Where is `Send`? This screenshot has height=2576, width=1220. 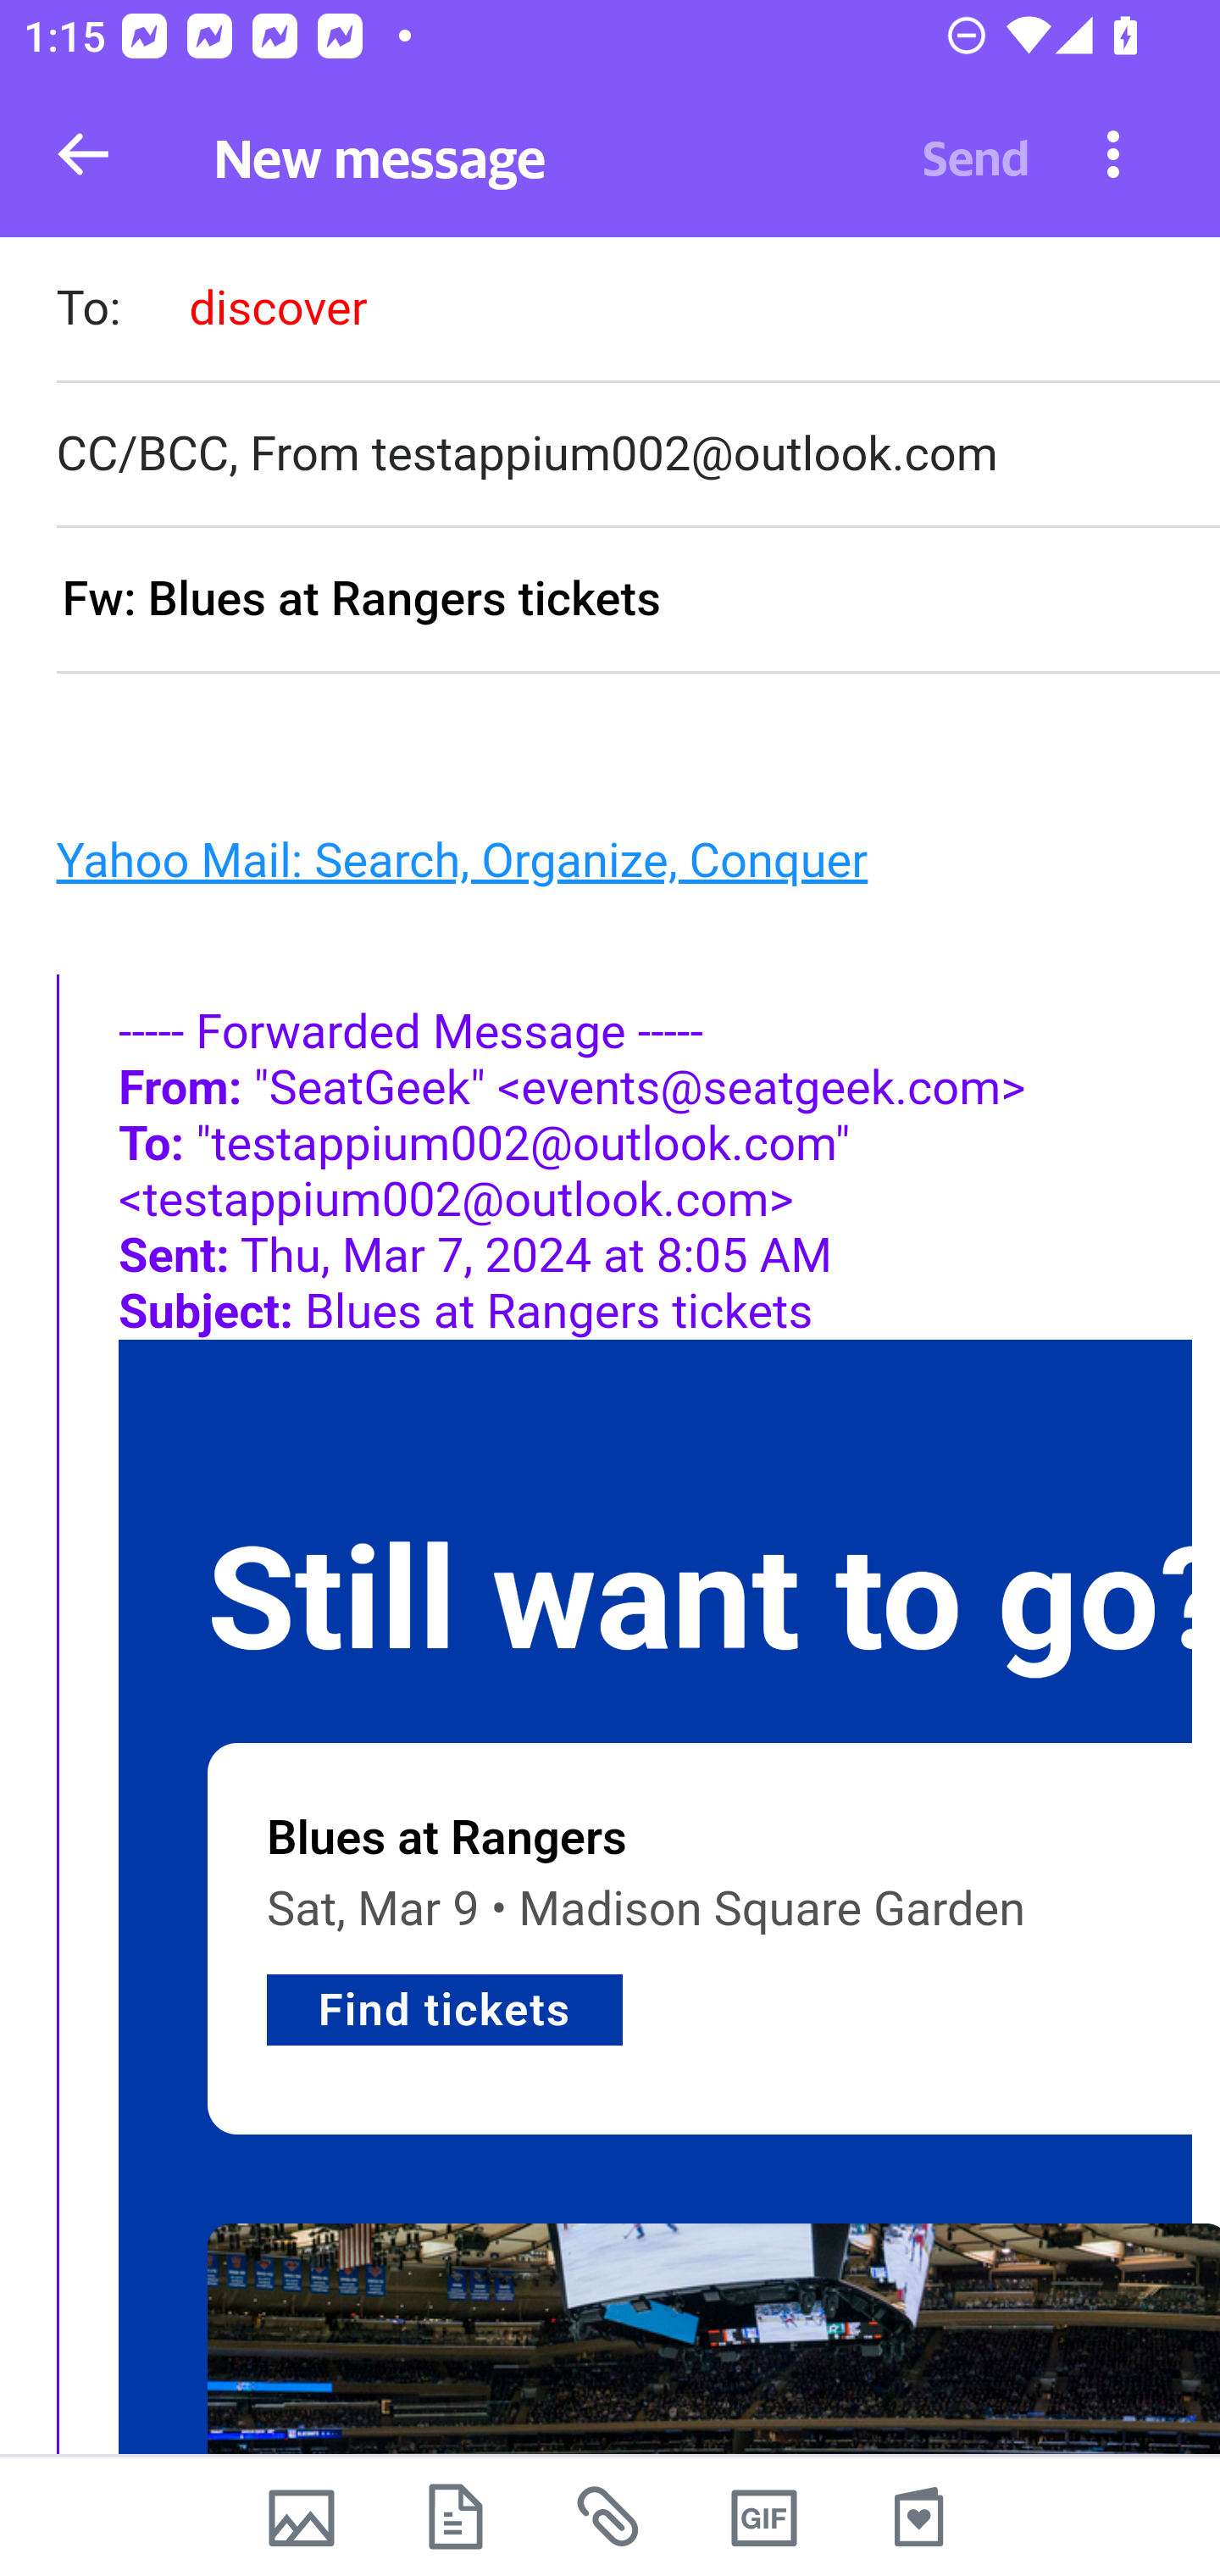
Send is located at coordinates (976, 154).